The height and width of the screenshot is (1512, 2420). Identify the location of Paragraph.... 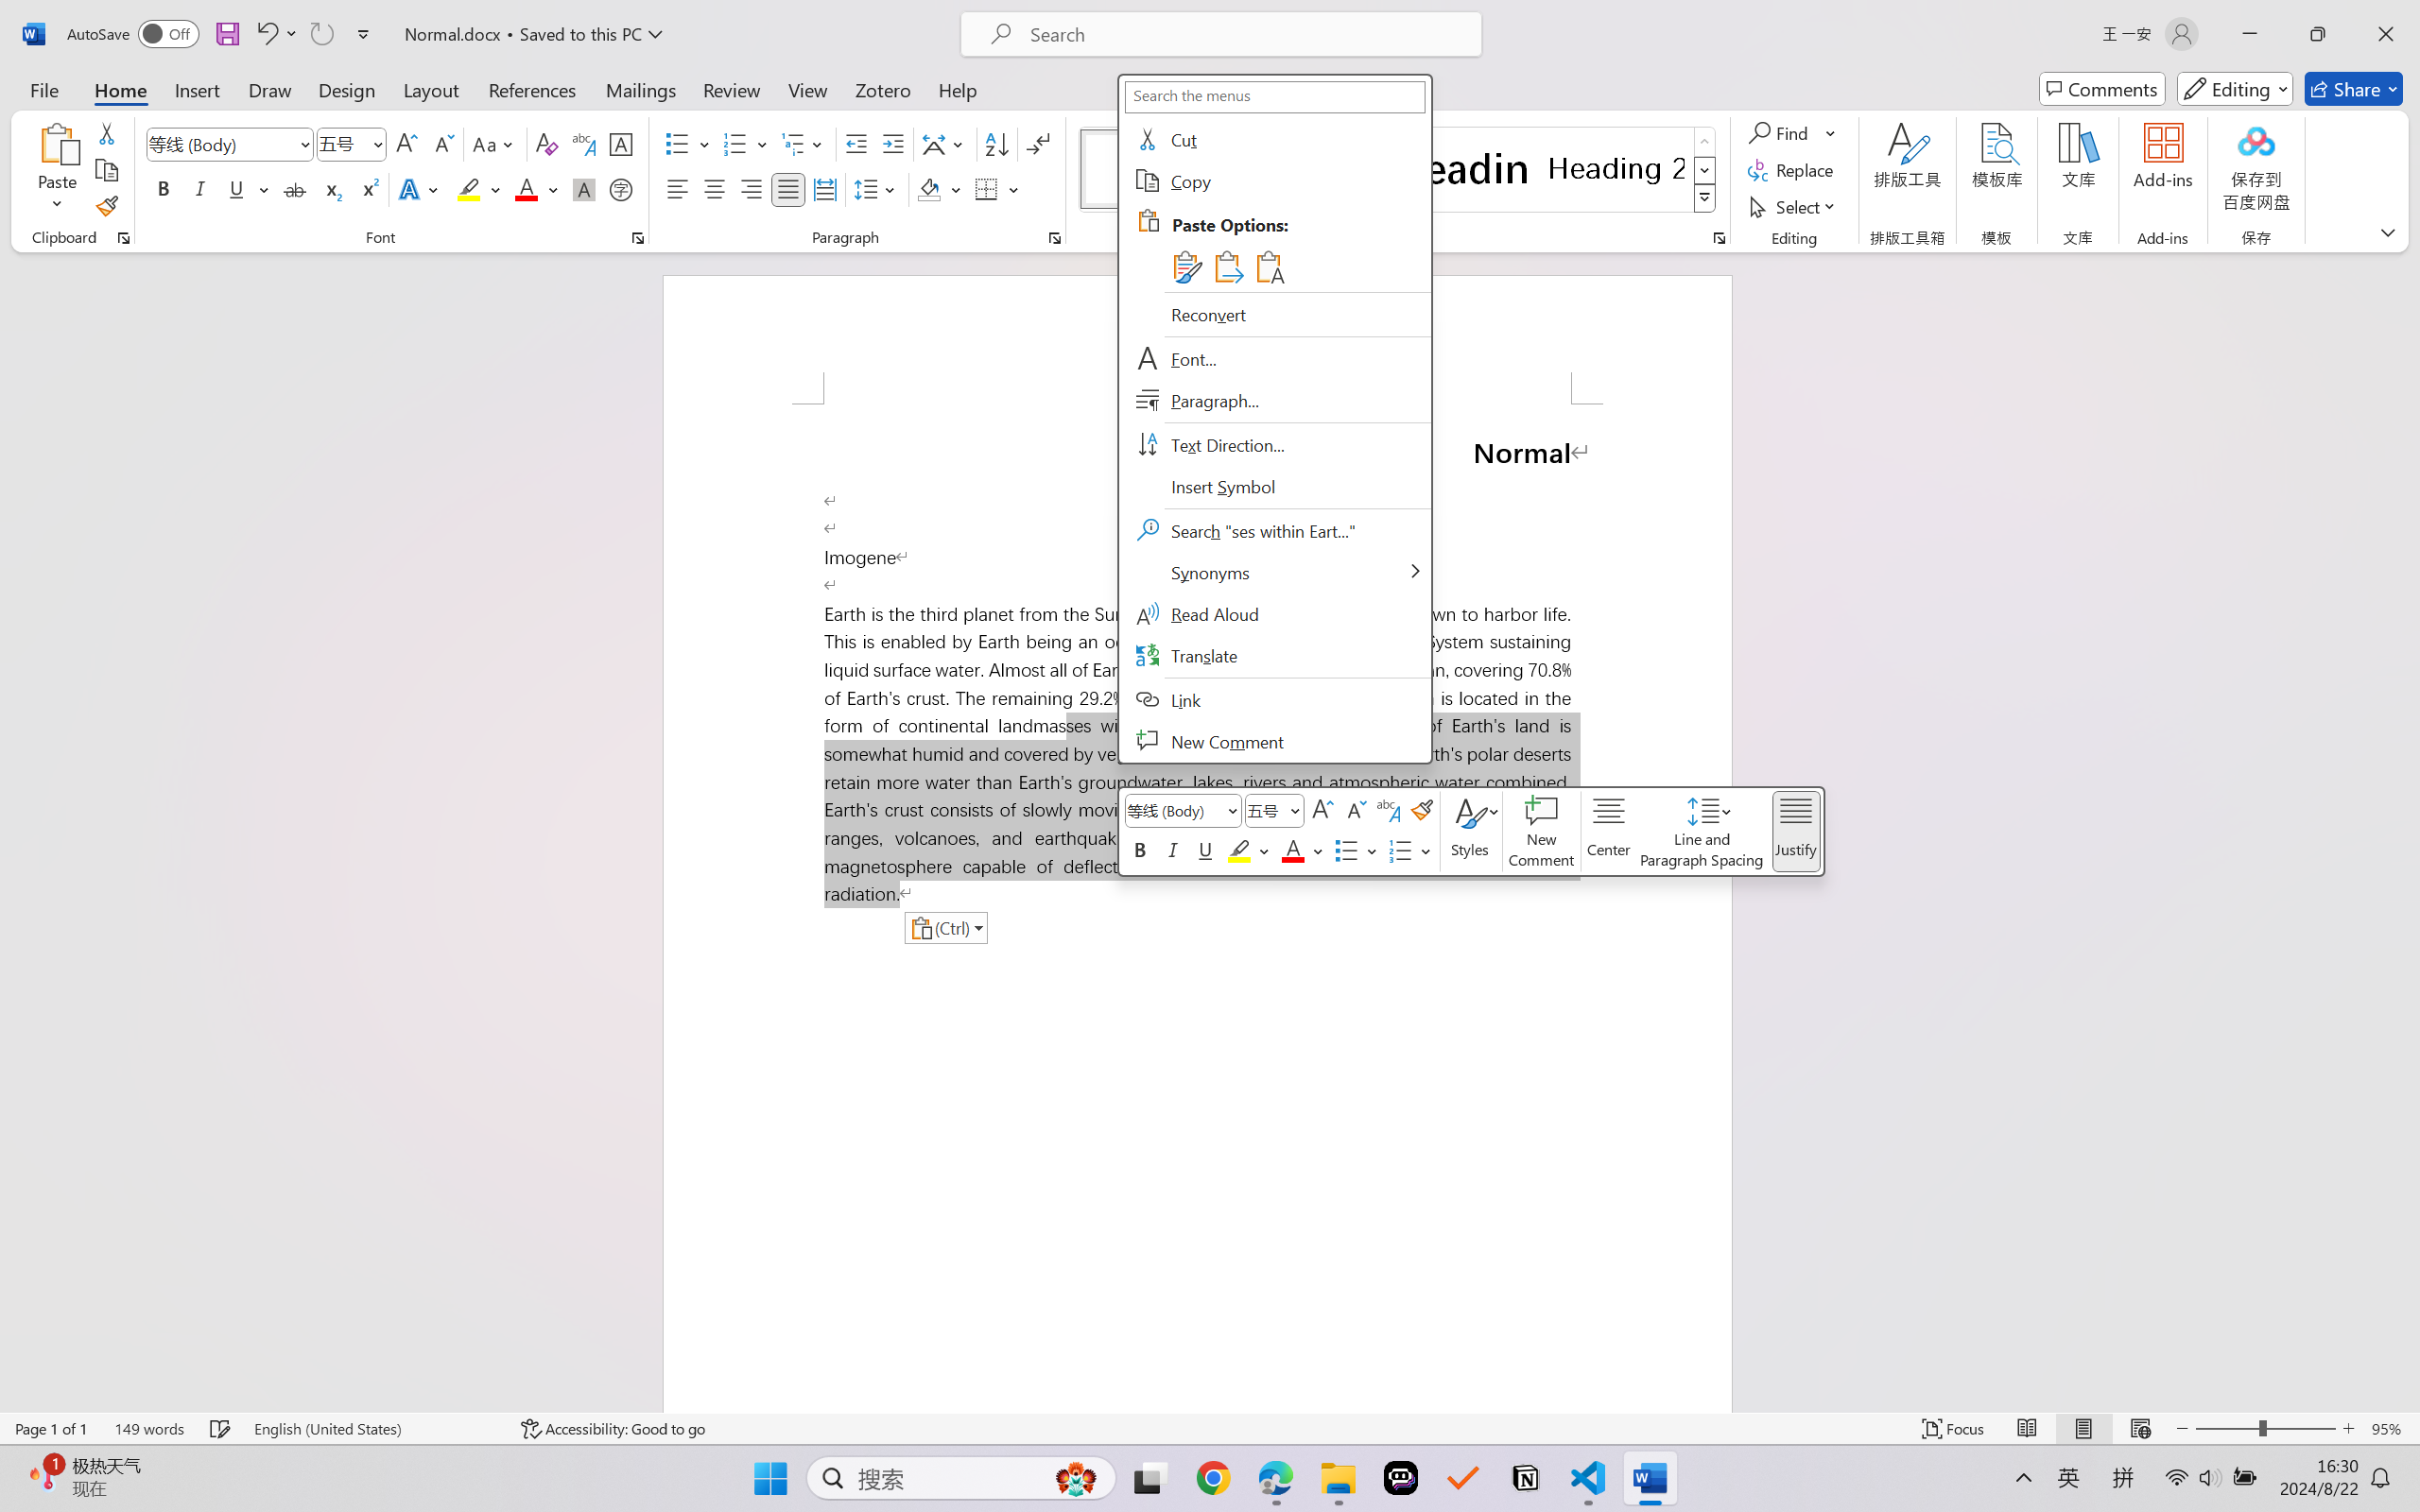
(1055, 238).